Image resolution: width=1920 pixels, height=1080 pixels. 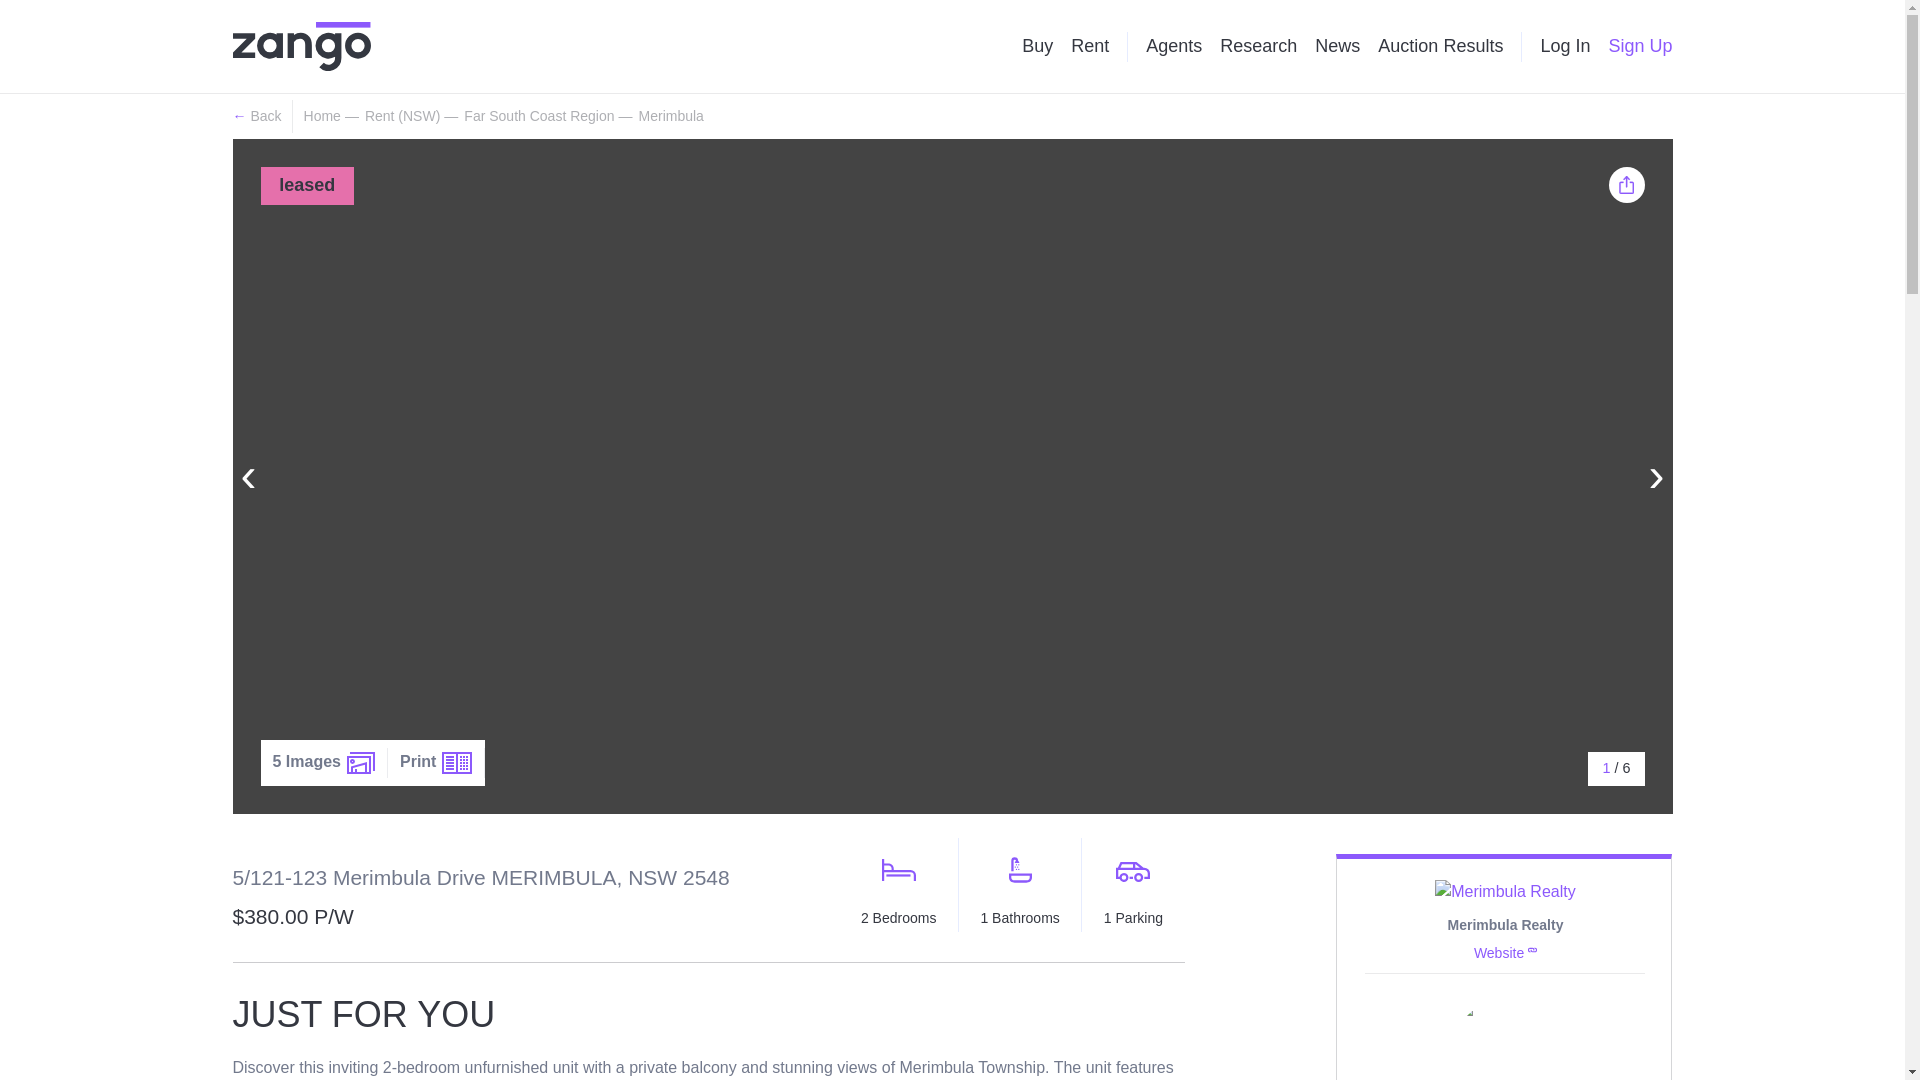 What do you see at coordinates (1337, 46) in the screenshot?
I see `News` at bounding box center [1337, 46].